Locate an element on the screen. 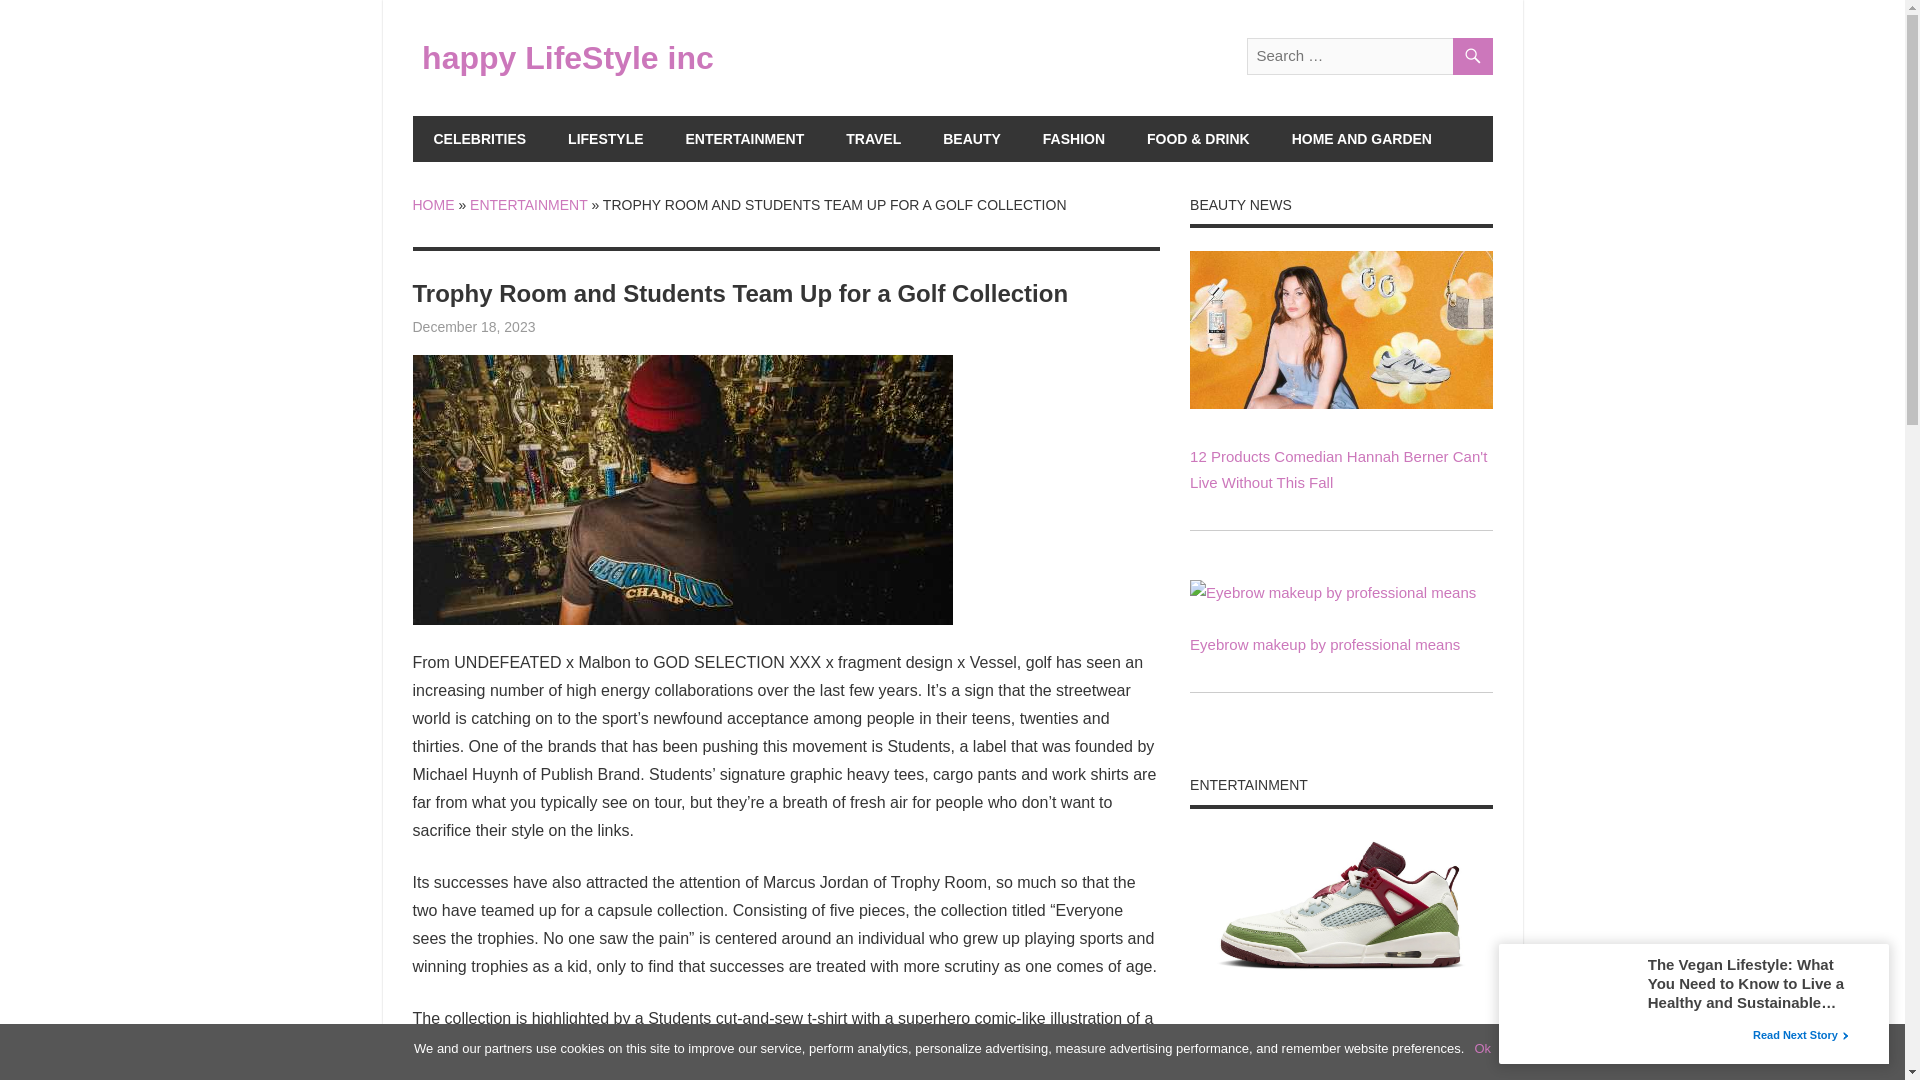 This screenshot has width=1920, height=1080. happy LifeStyle inc is located at coordinates (568, 57).